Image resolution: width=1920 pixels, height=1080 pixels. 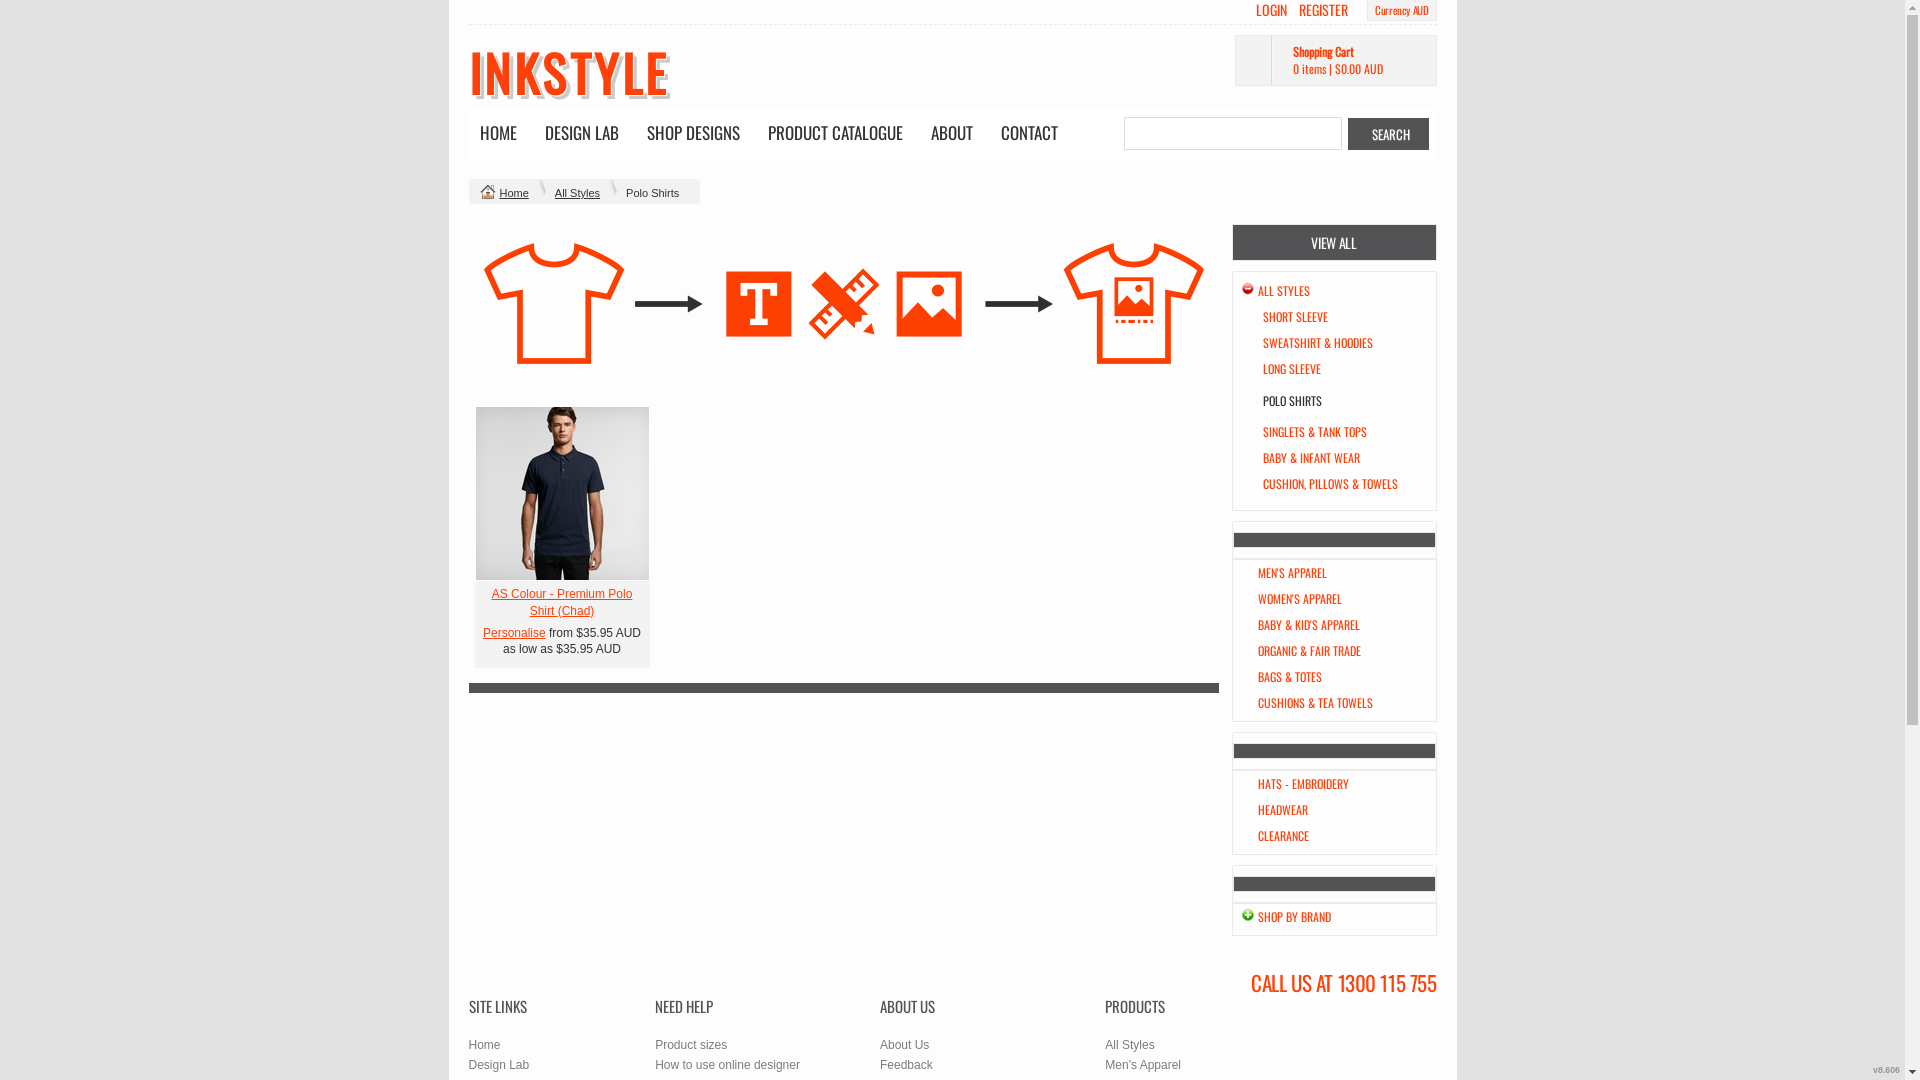 I want to click on Men's Apparel, so click(x=1143, y=1065).